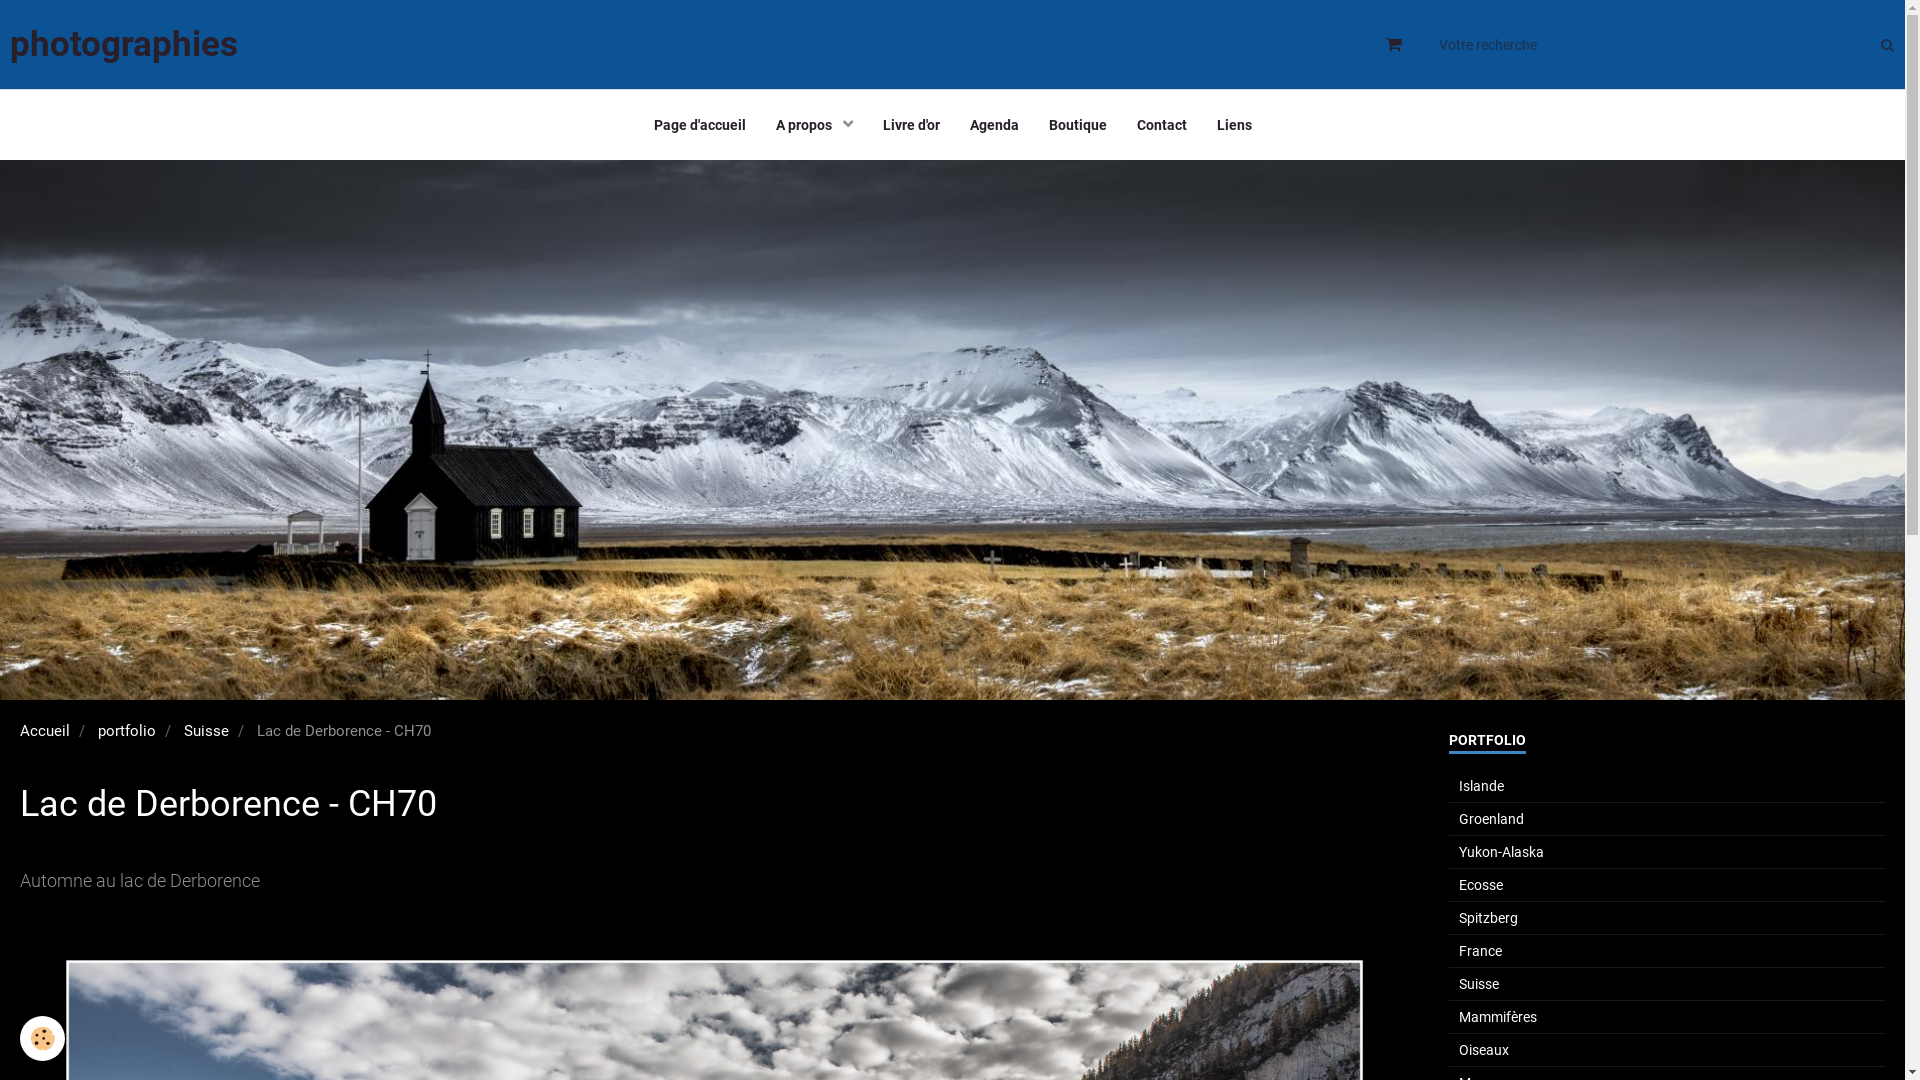 Image resolution: width=1920 pixels, height=1080 pixels. What do you see at coordinates (1667, 984) in the screenshot?
I see `Suisse` at bounding box center [1667, 984].